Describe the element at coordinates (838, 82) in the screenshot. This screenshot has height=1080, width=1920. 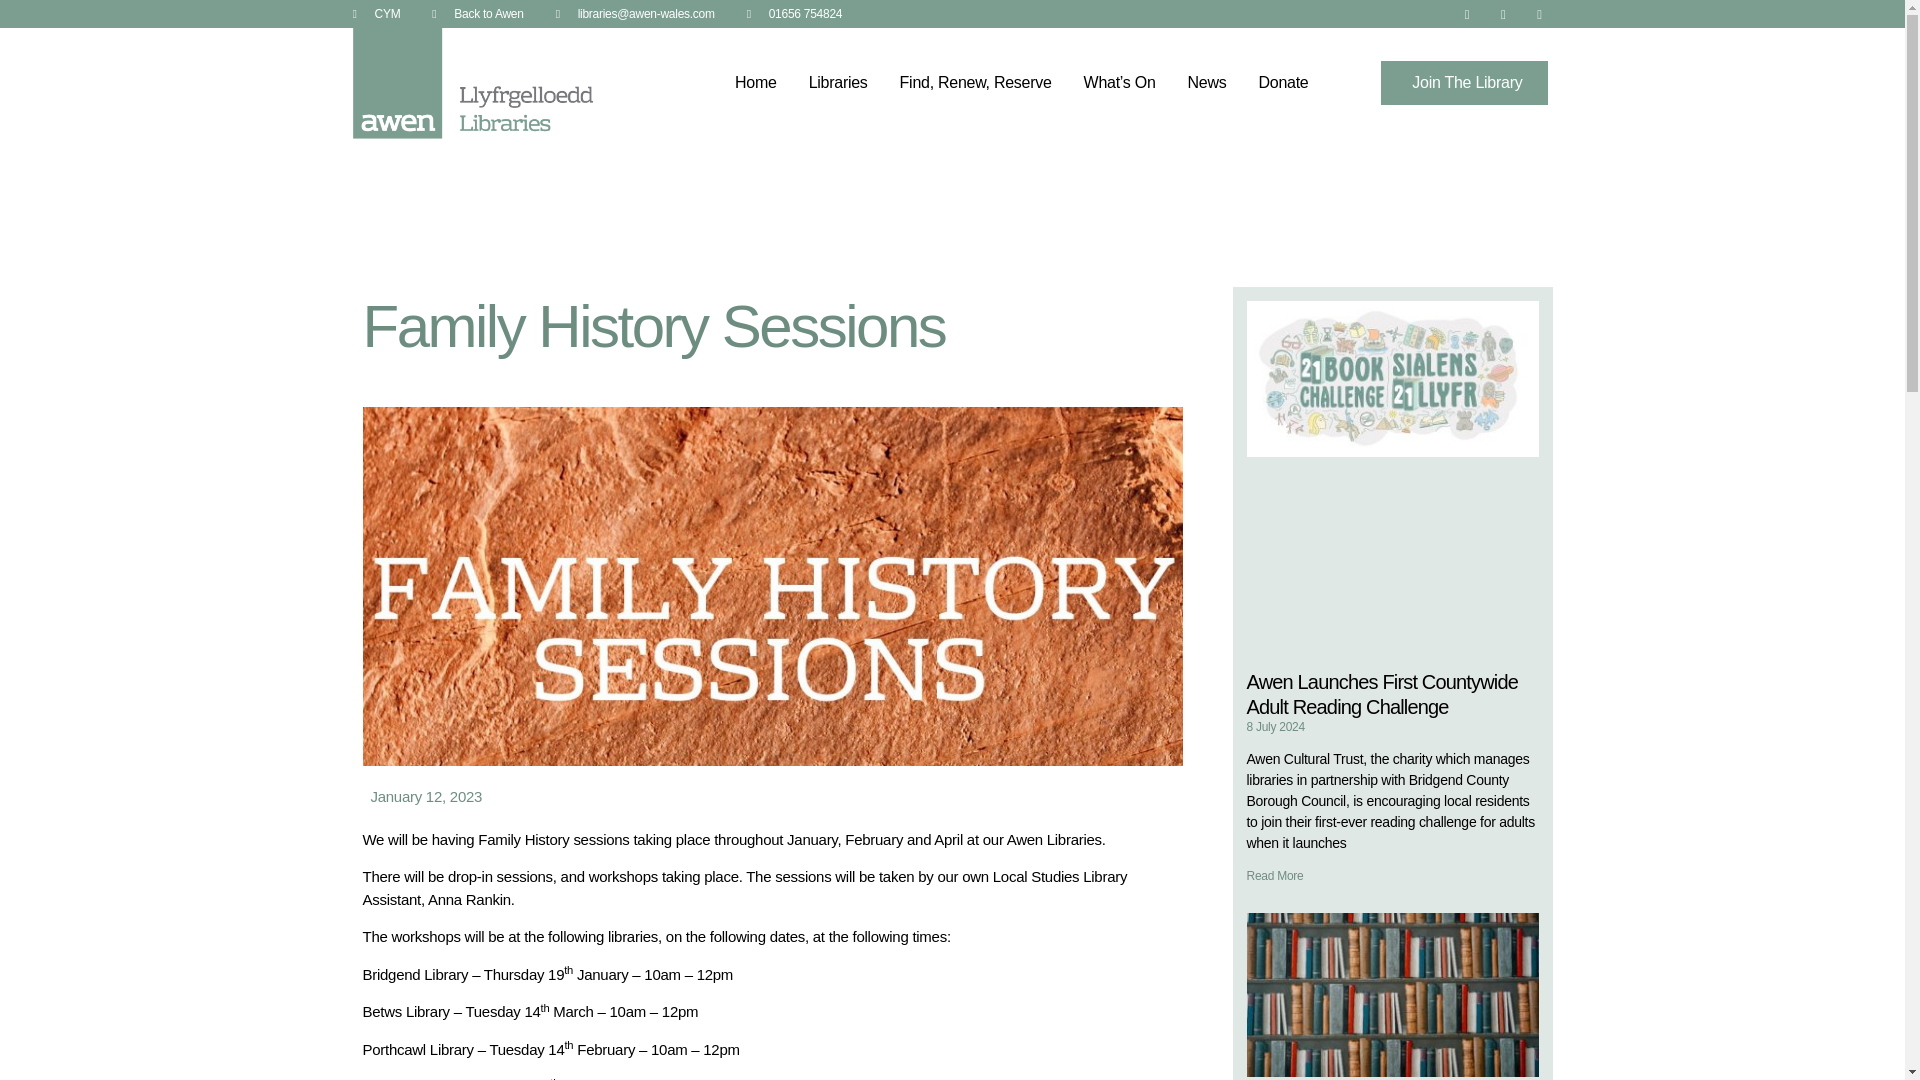
I see `Libraries` at that location.